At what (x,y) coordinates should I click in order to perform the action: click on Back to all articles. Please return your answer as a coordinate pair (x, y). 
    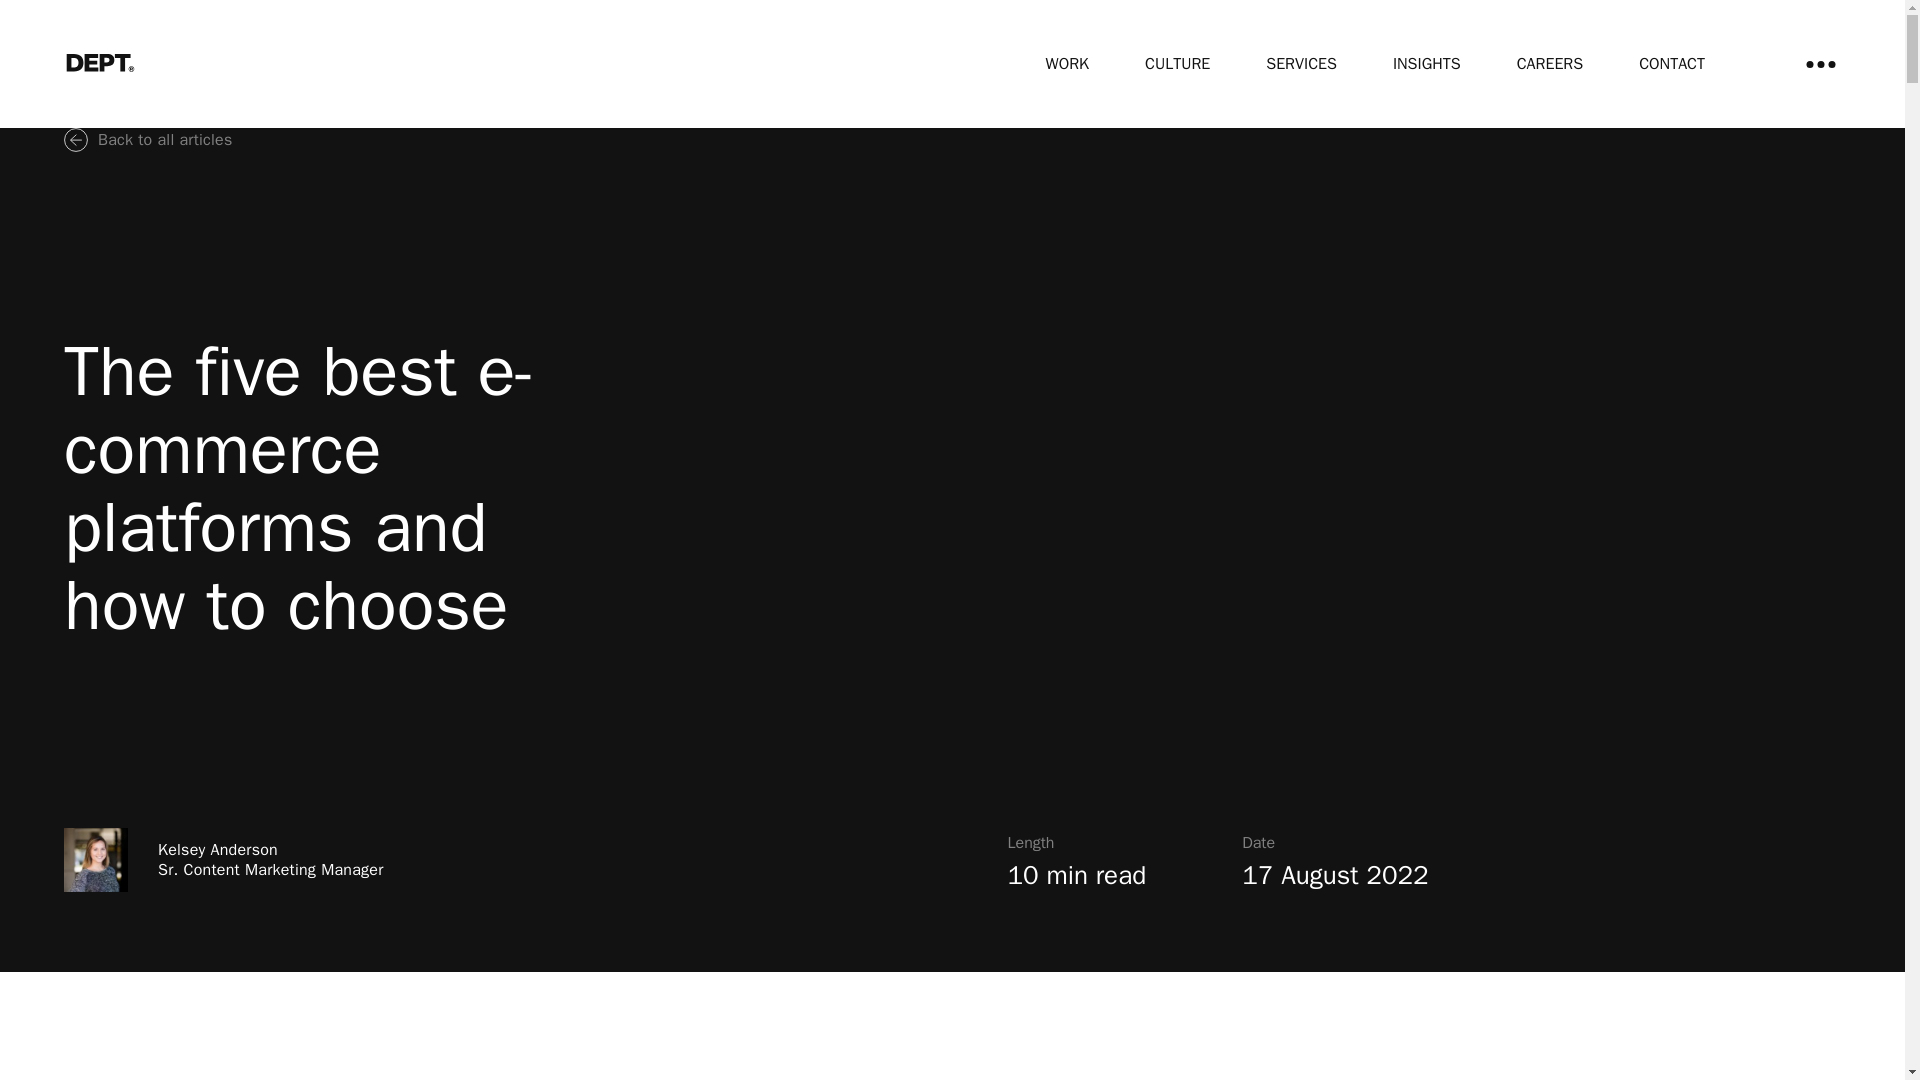
    Looking at the image, I should click on (148, 140).